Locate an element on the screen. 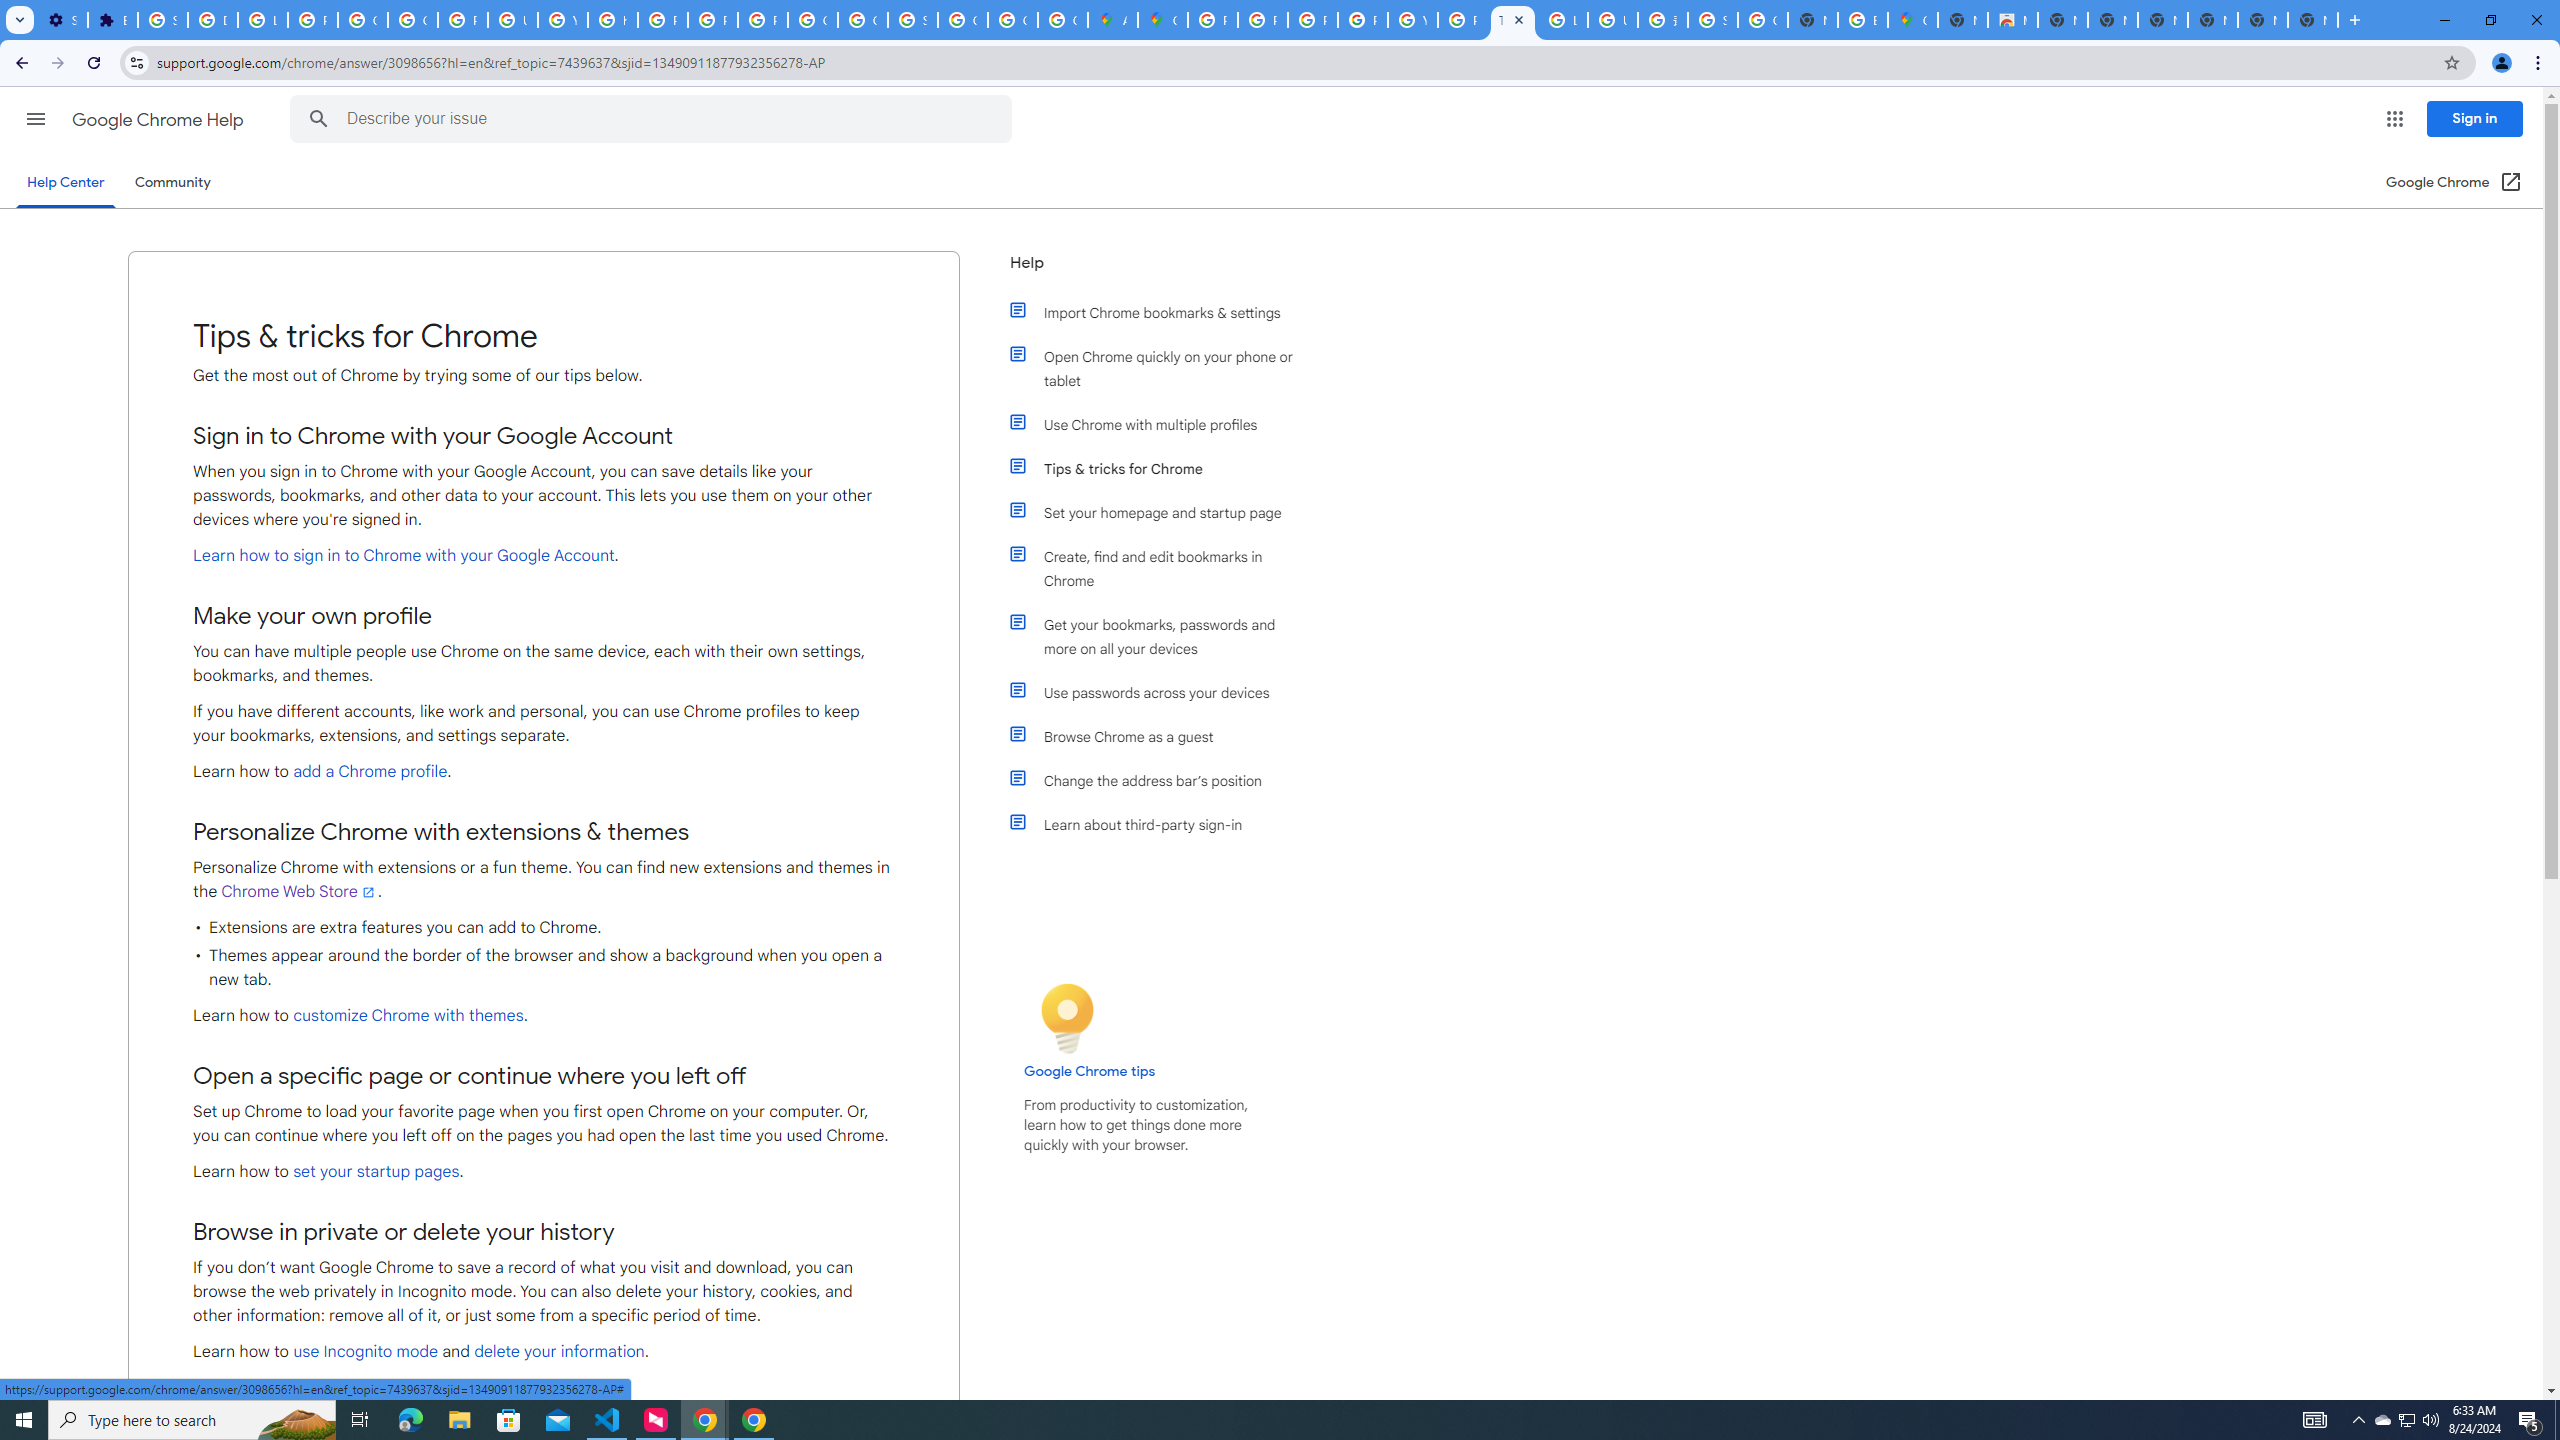  Learn how to sign in to Chrome with your Google Account is located at coordinates (403, 555).